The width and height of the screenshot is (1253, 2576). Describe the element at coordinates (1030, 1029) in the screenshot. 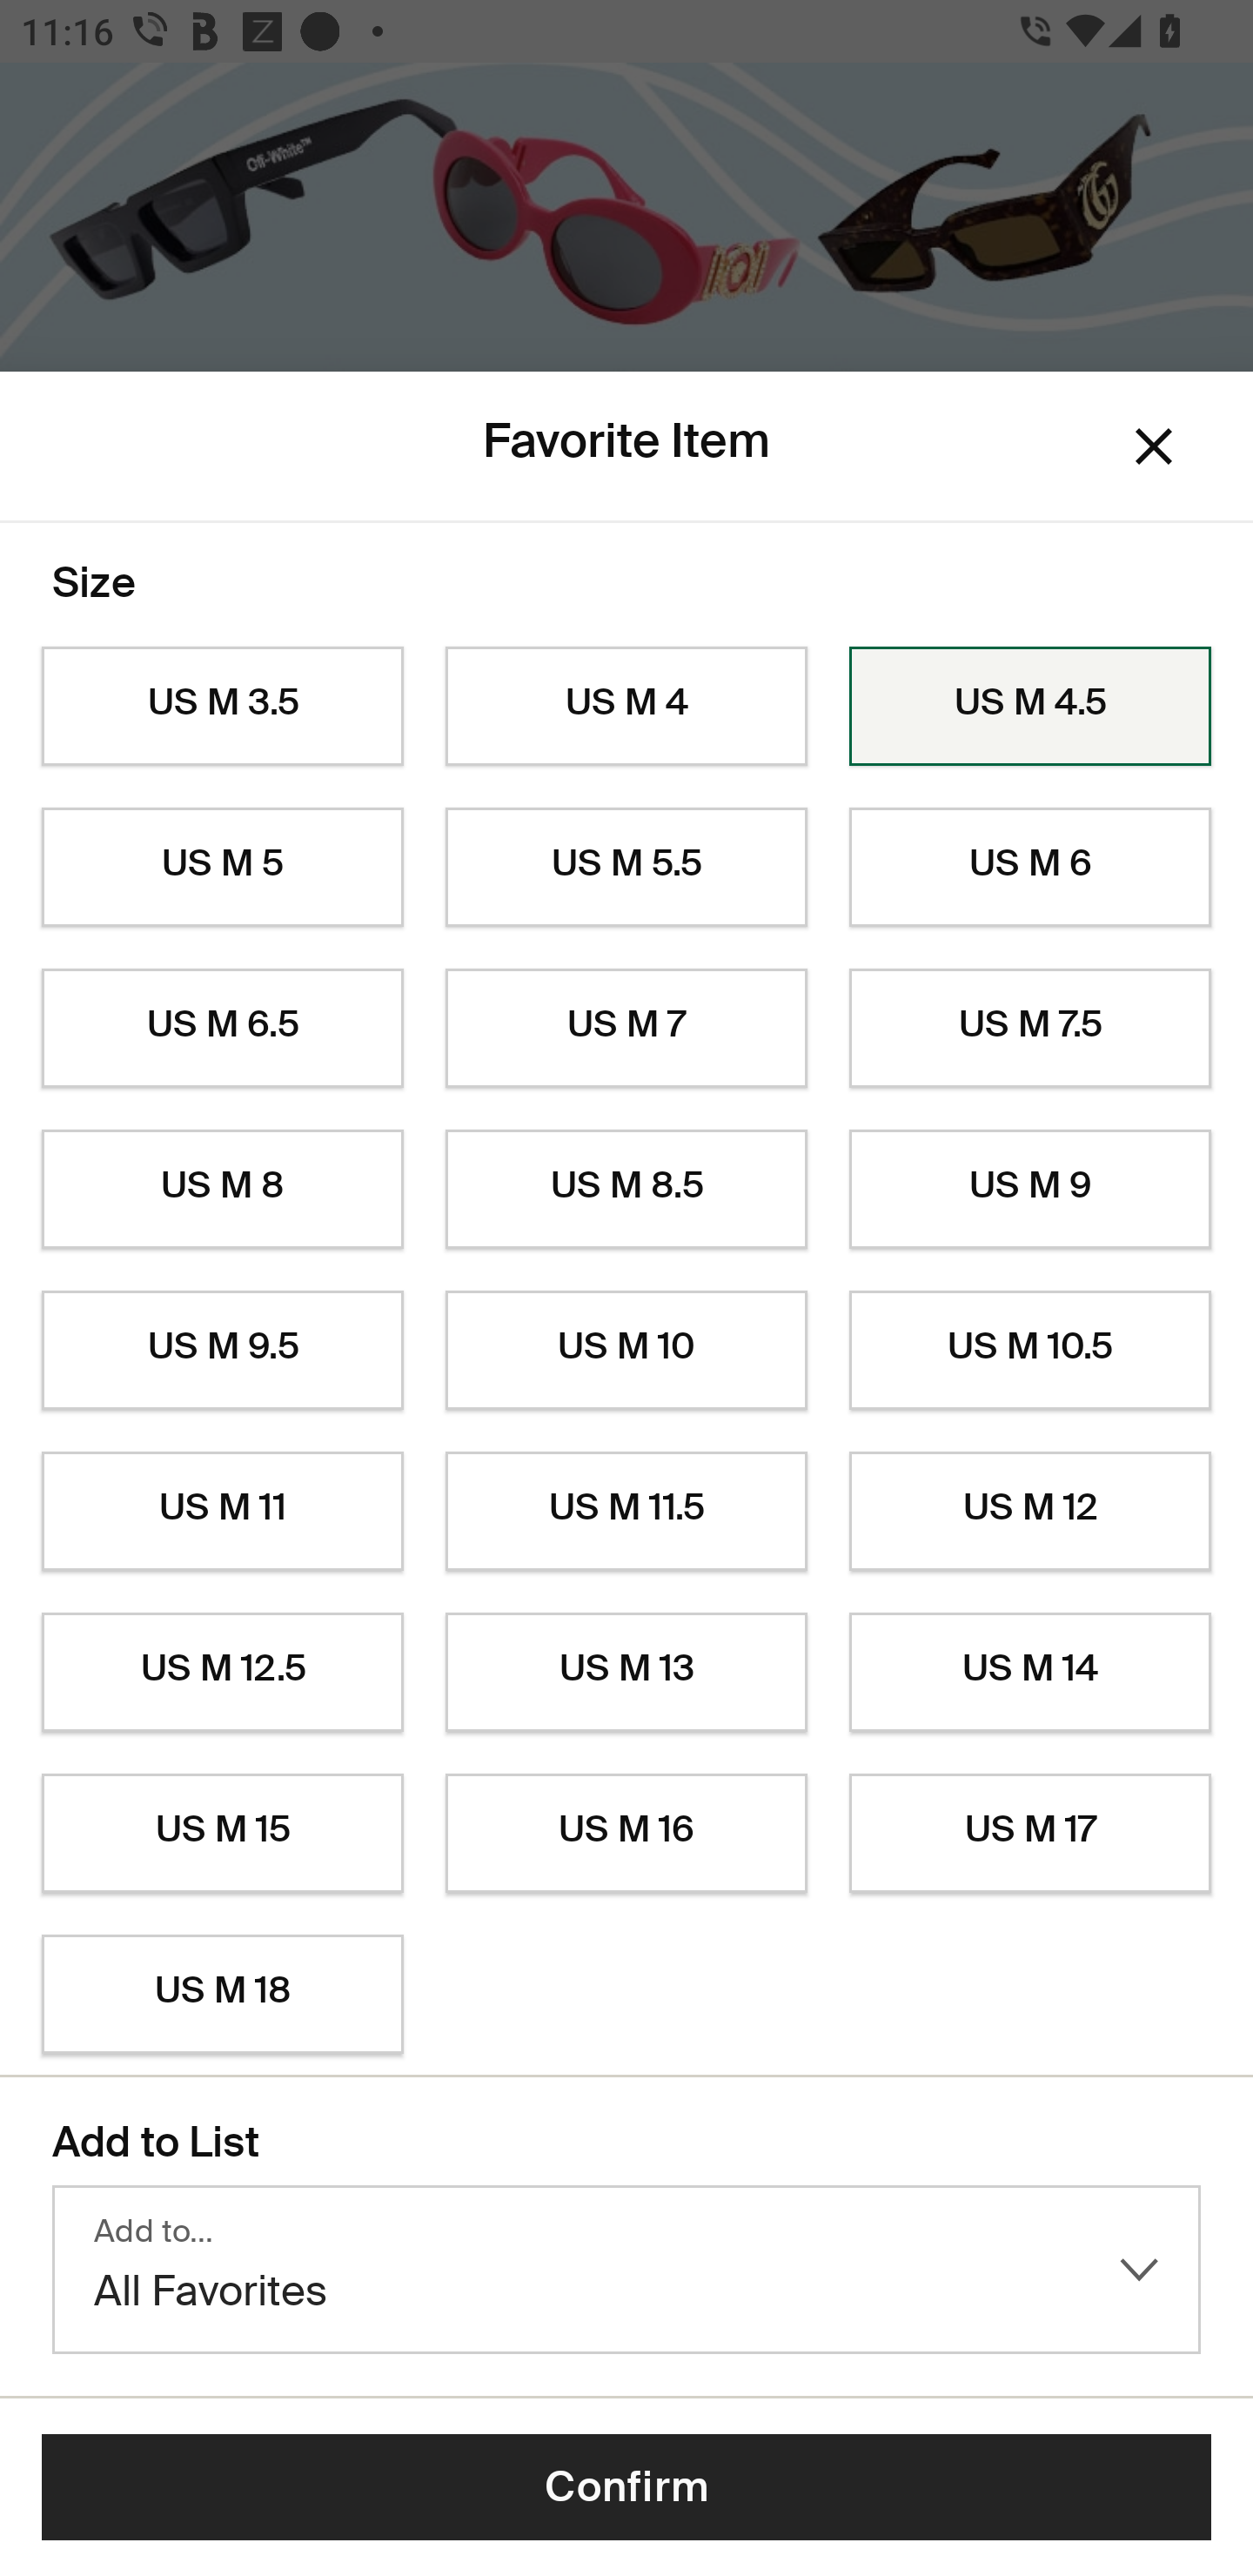

I see `US M 7.5` at that location.